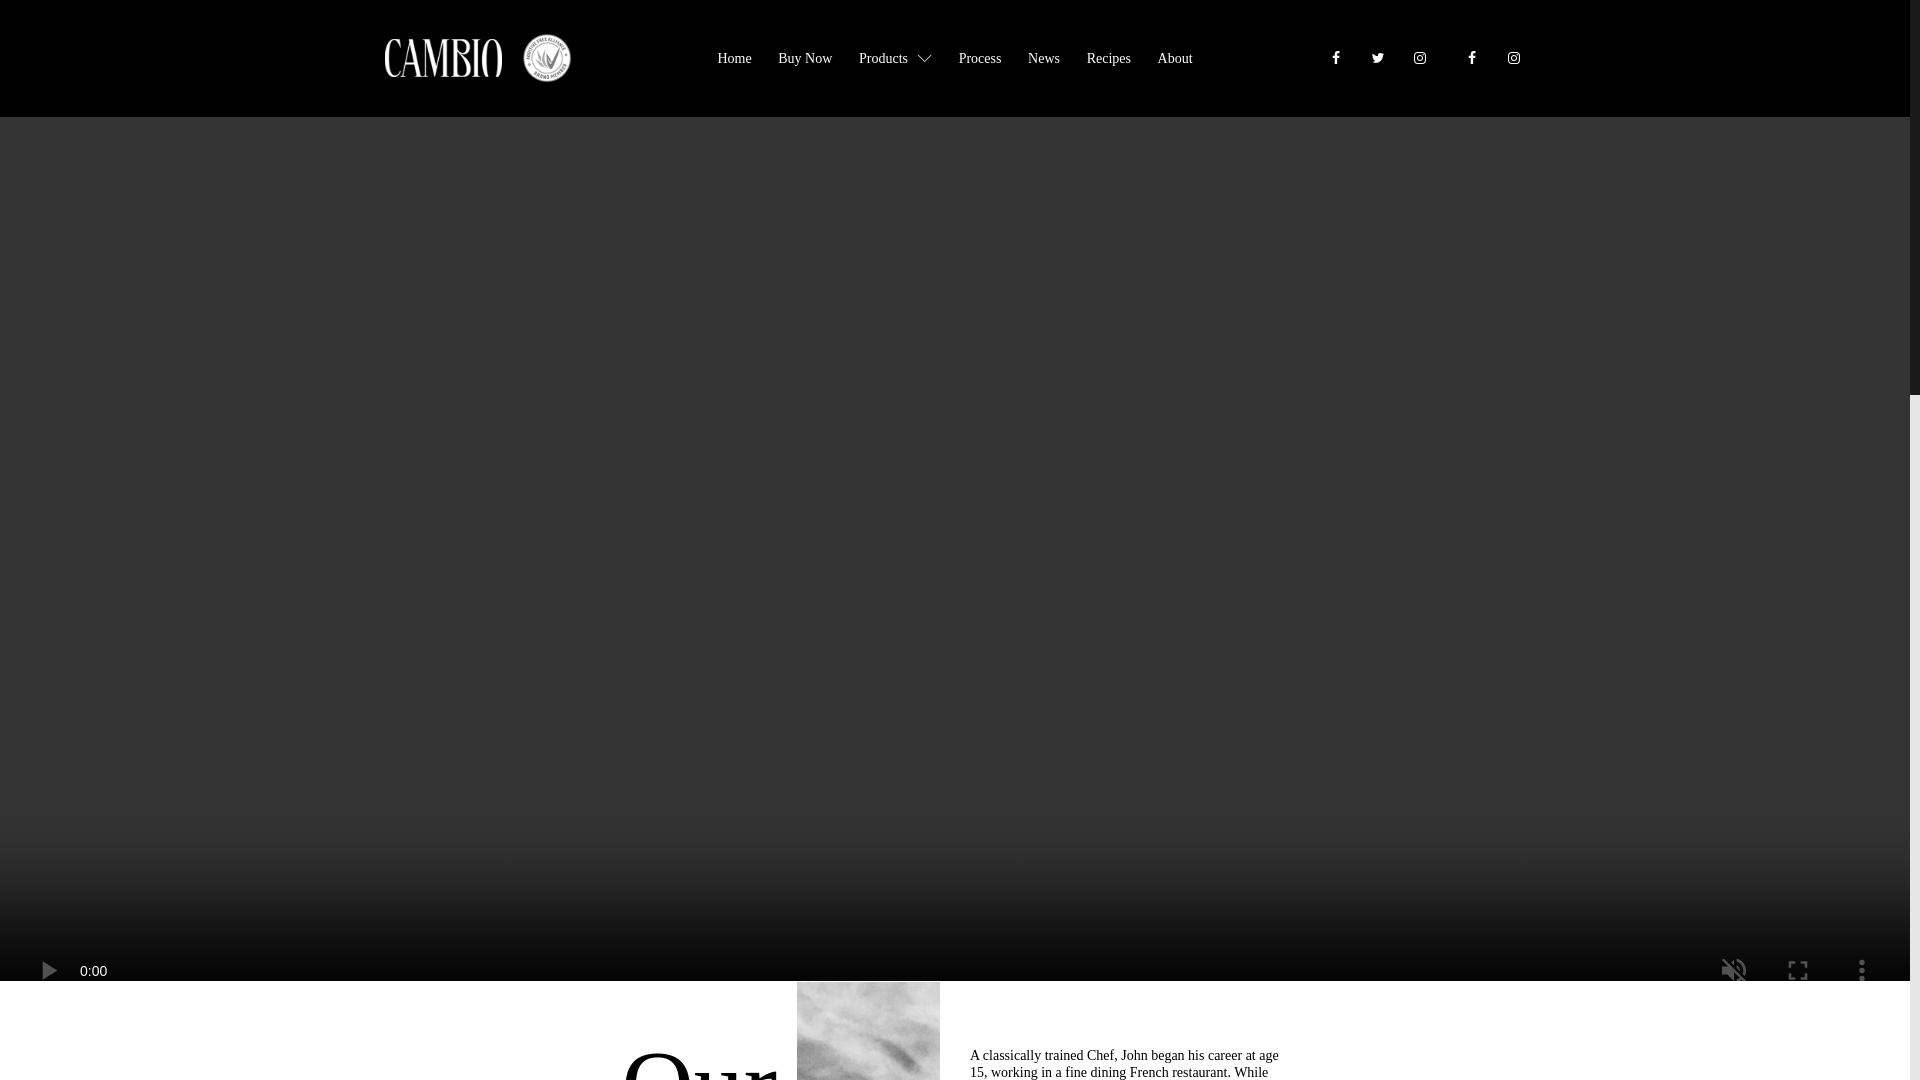  I want to click on Products, so click(896, 58).